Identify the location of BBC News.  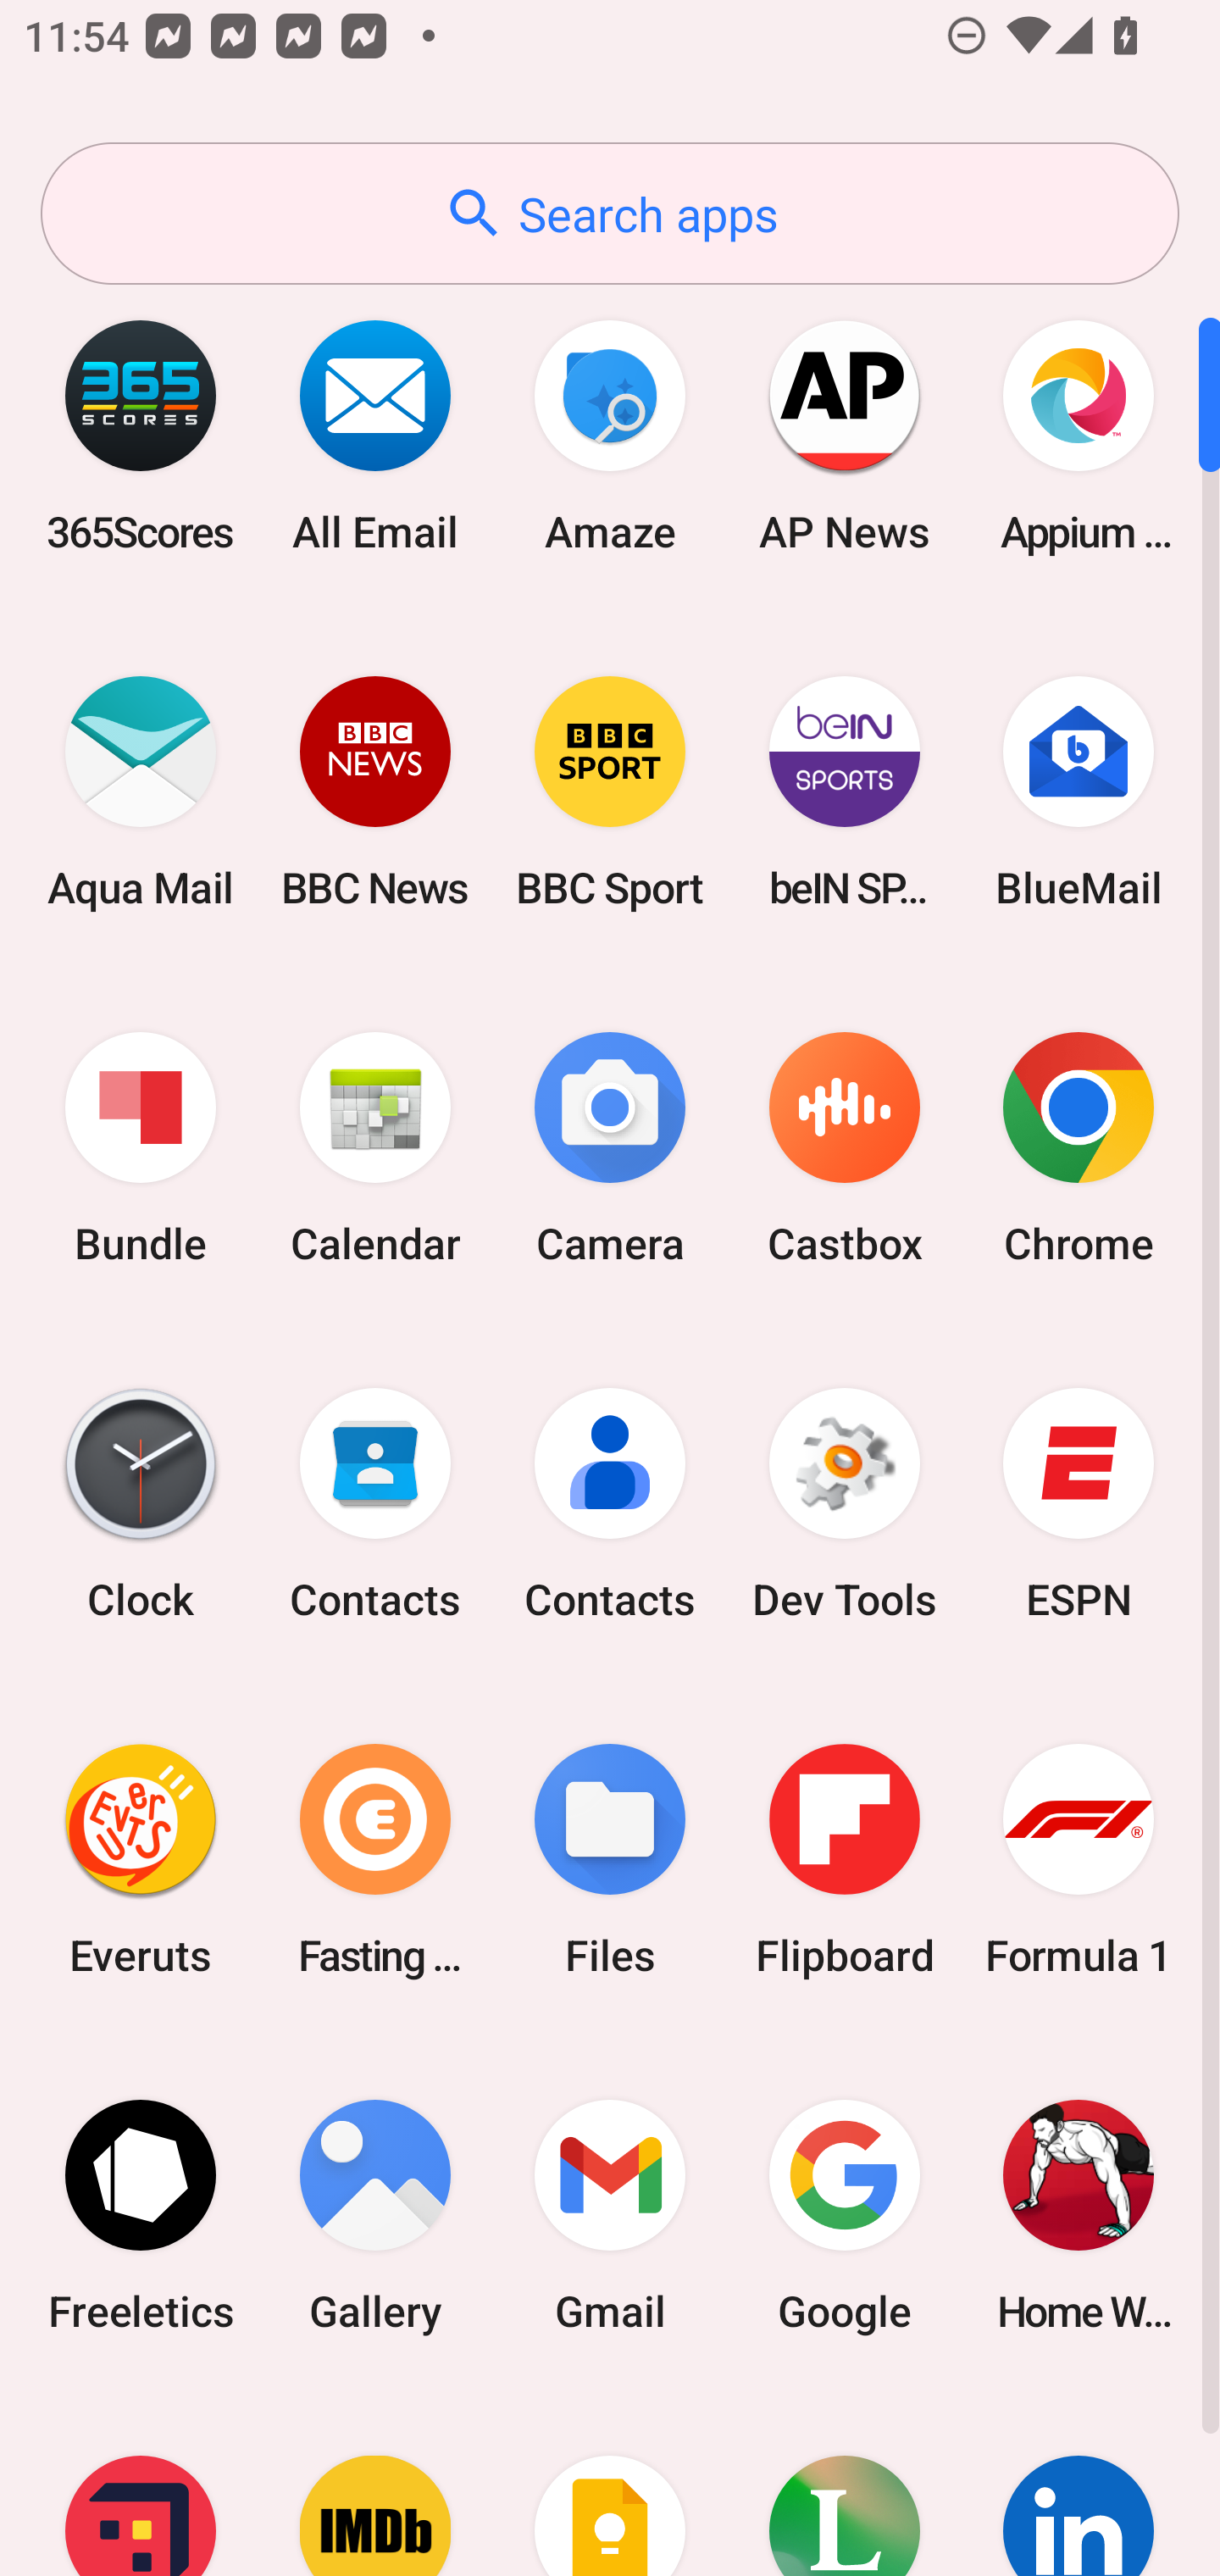
(375, 791).